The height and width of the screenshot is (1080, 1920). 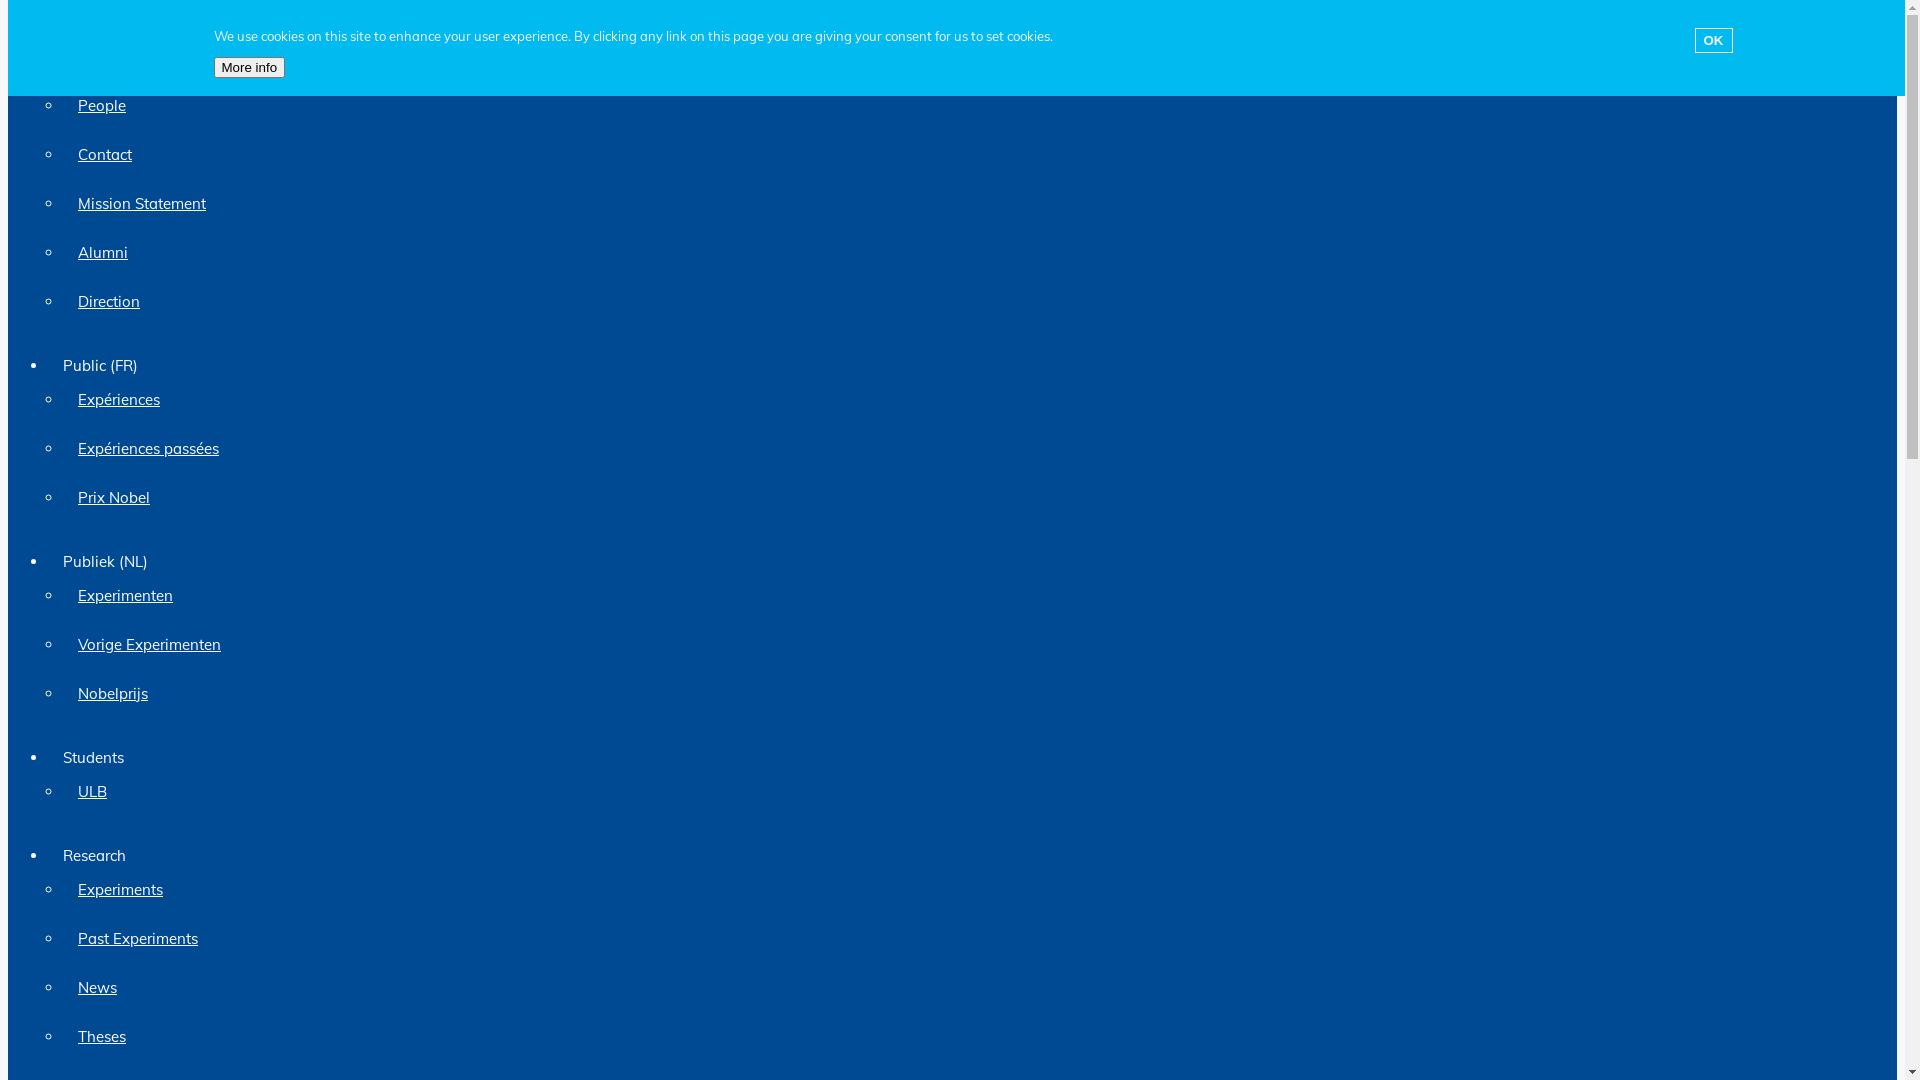 What do you see at coordinates (972, 302) in the screenshot?
I see `Direction` at bounding box center [972, 302].